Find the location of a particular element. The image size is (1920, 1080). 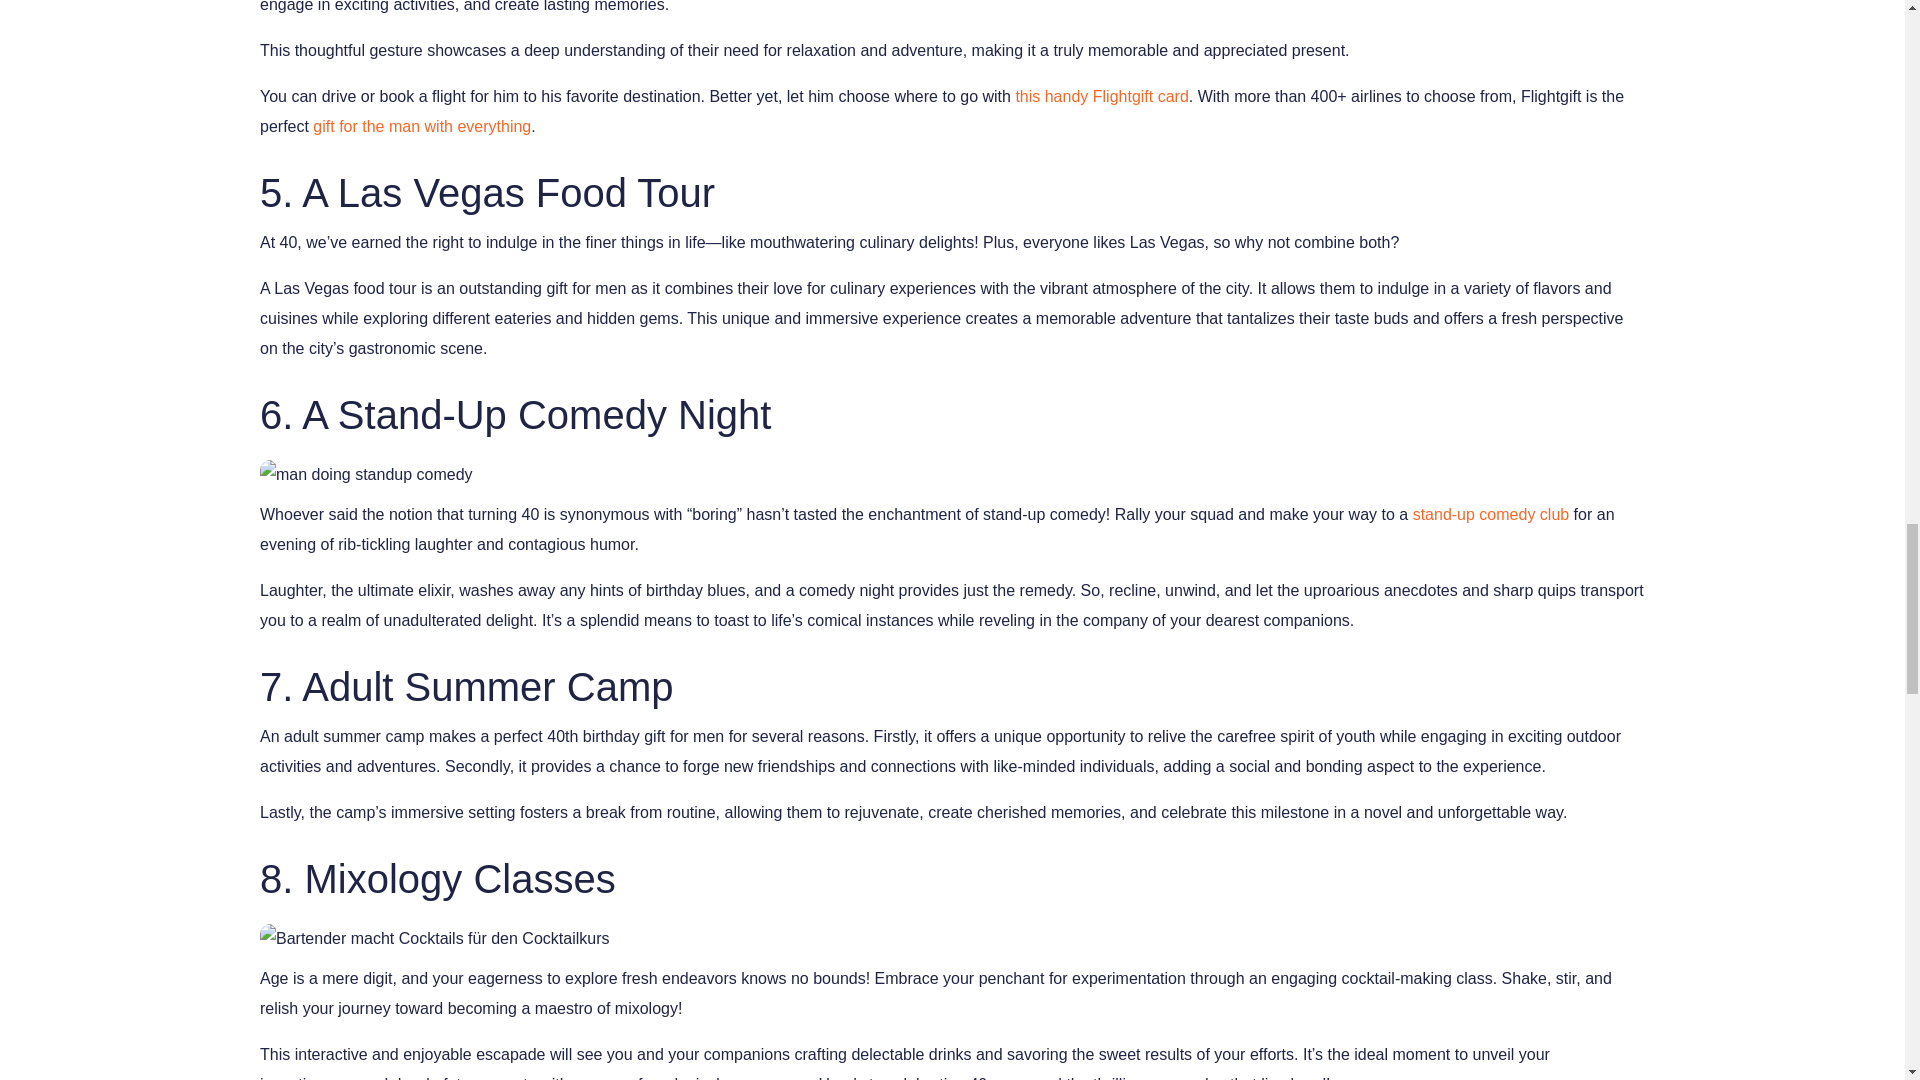

40Th Birthday Gift Ideas For Men To Rock His World 5 is located at coordinates (366, 475).